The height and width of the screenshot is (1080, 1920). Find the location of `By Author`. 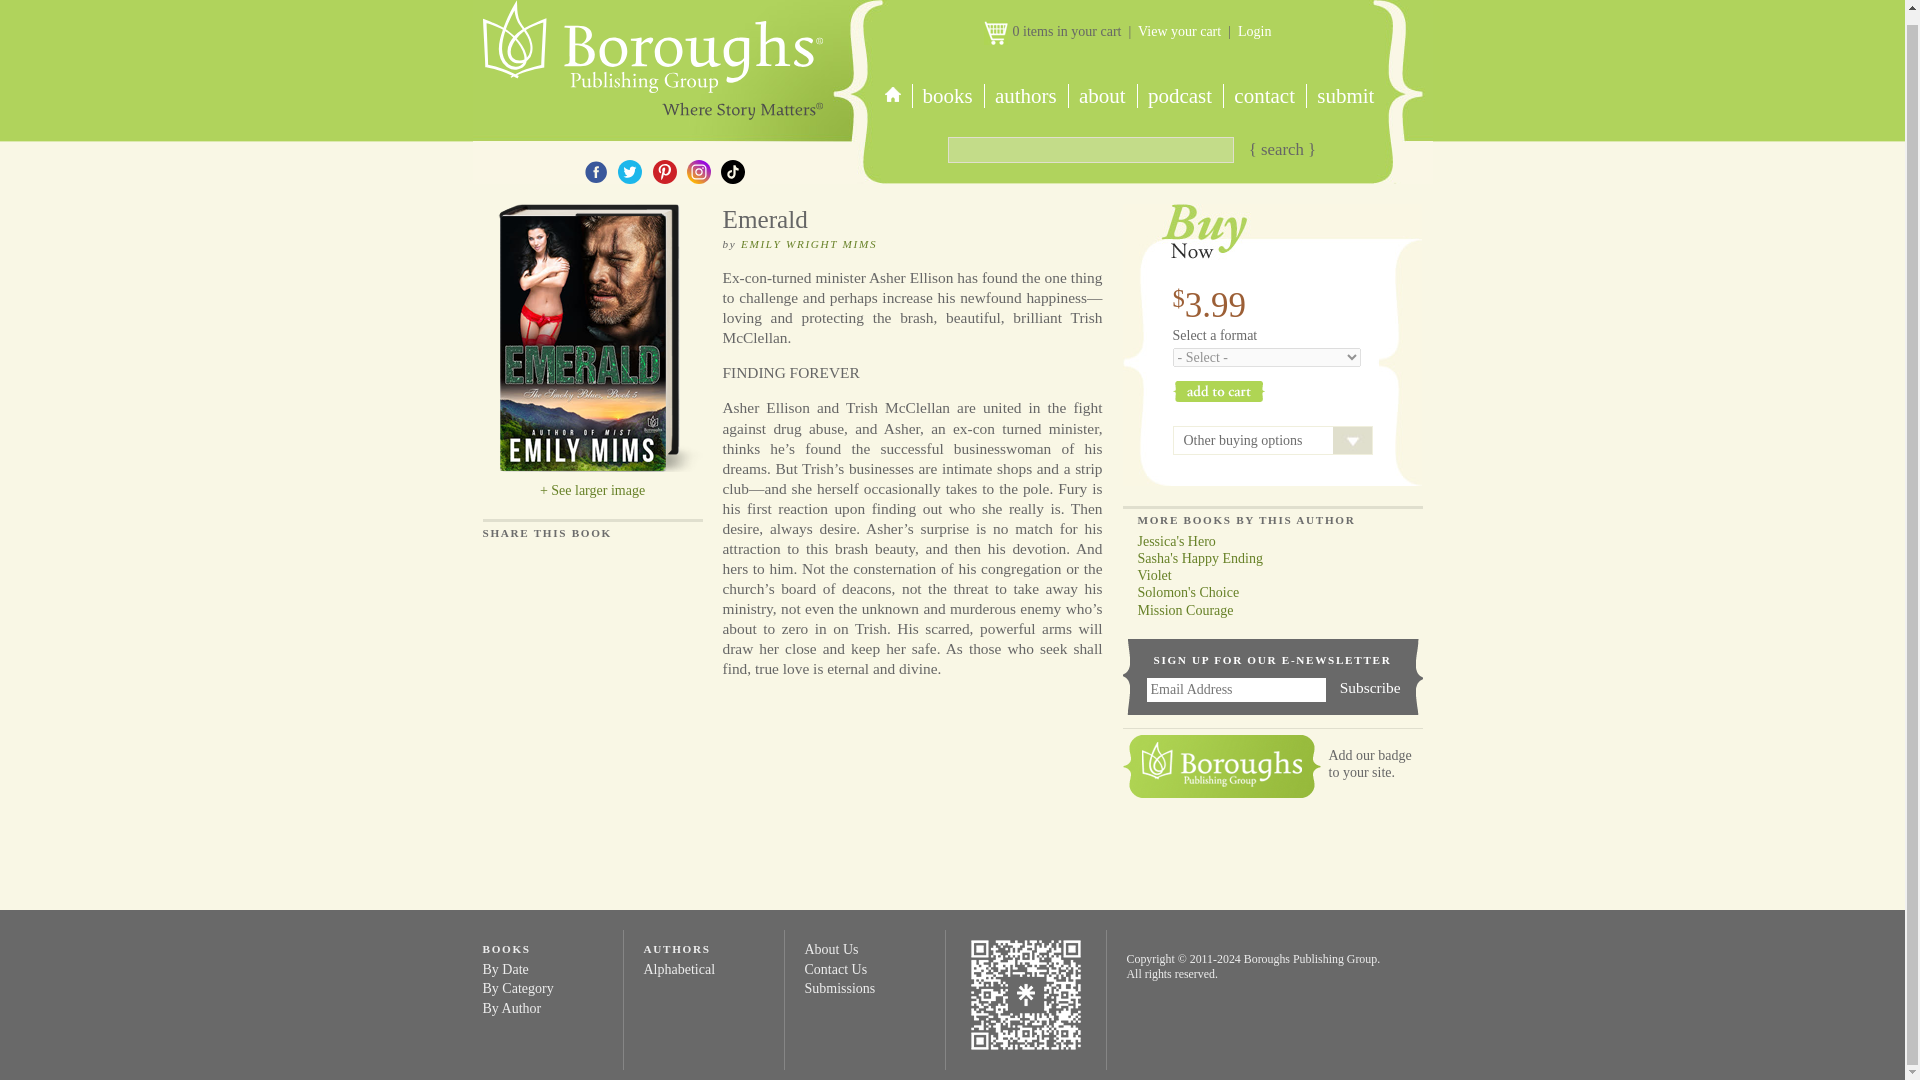

By Author is located at coordinates (511, 1008).